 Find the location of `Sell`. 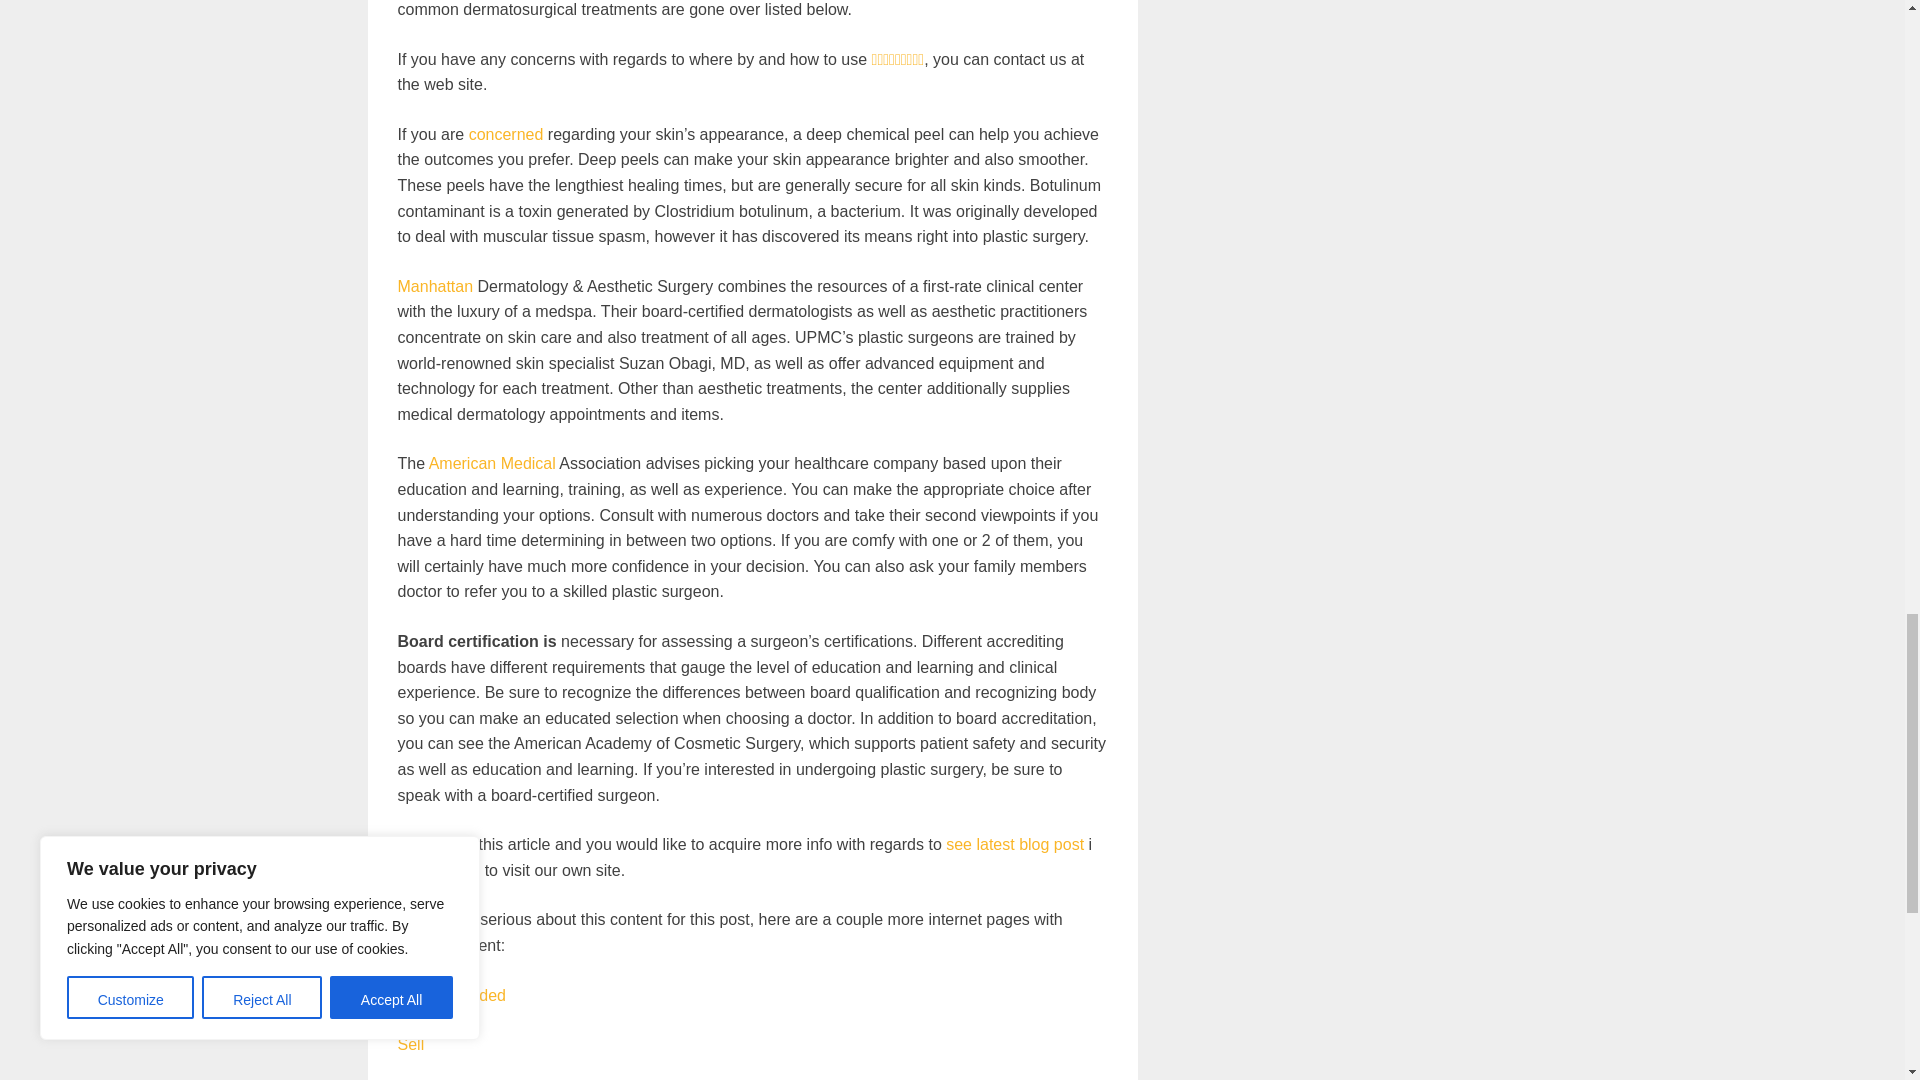

Sell is located at coordinates (410, 1044).